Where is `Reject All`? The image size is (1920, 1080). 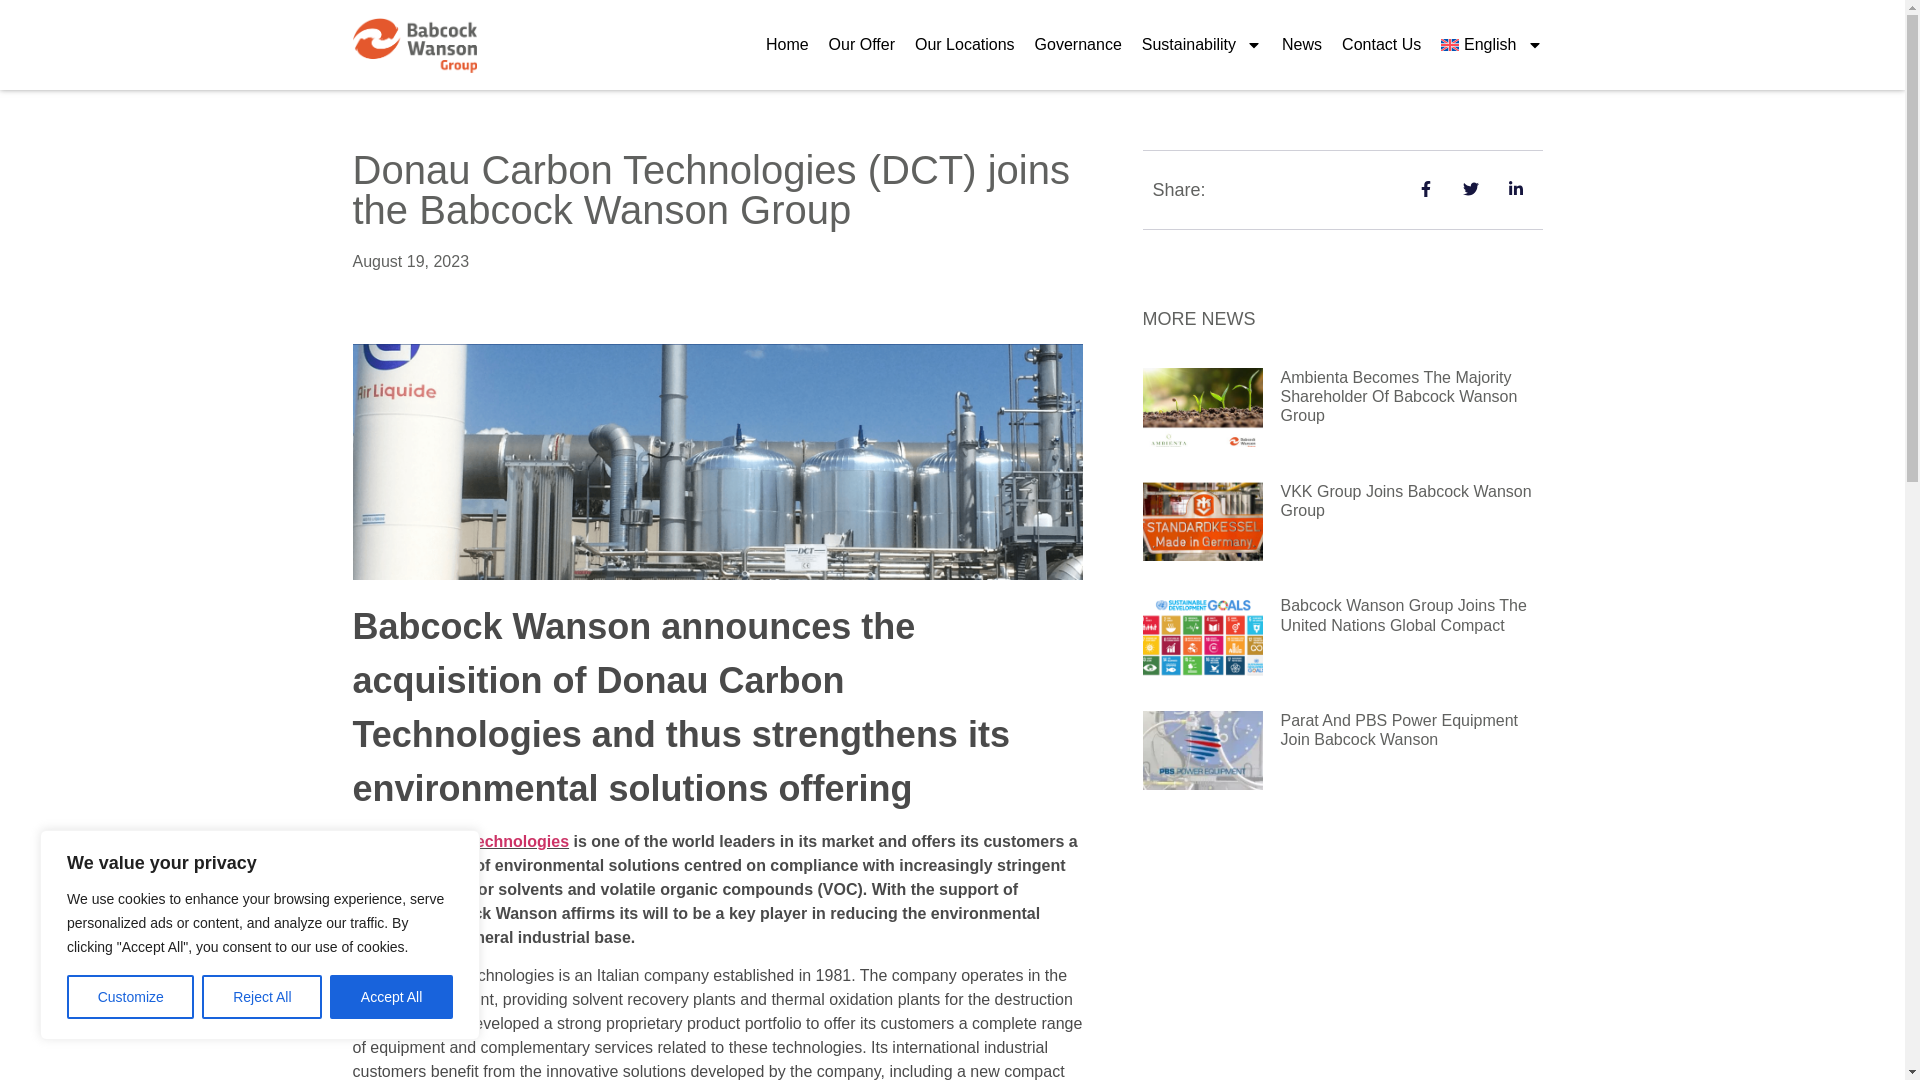 Reject All is located at coordinates (262, 997).